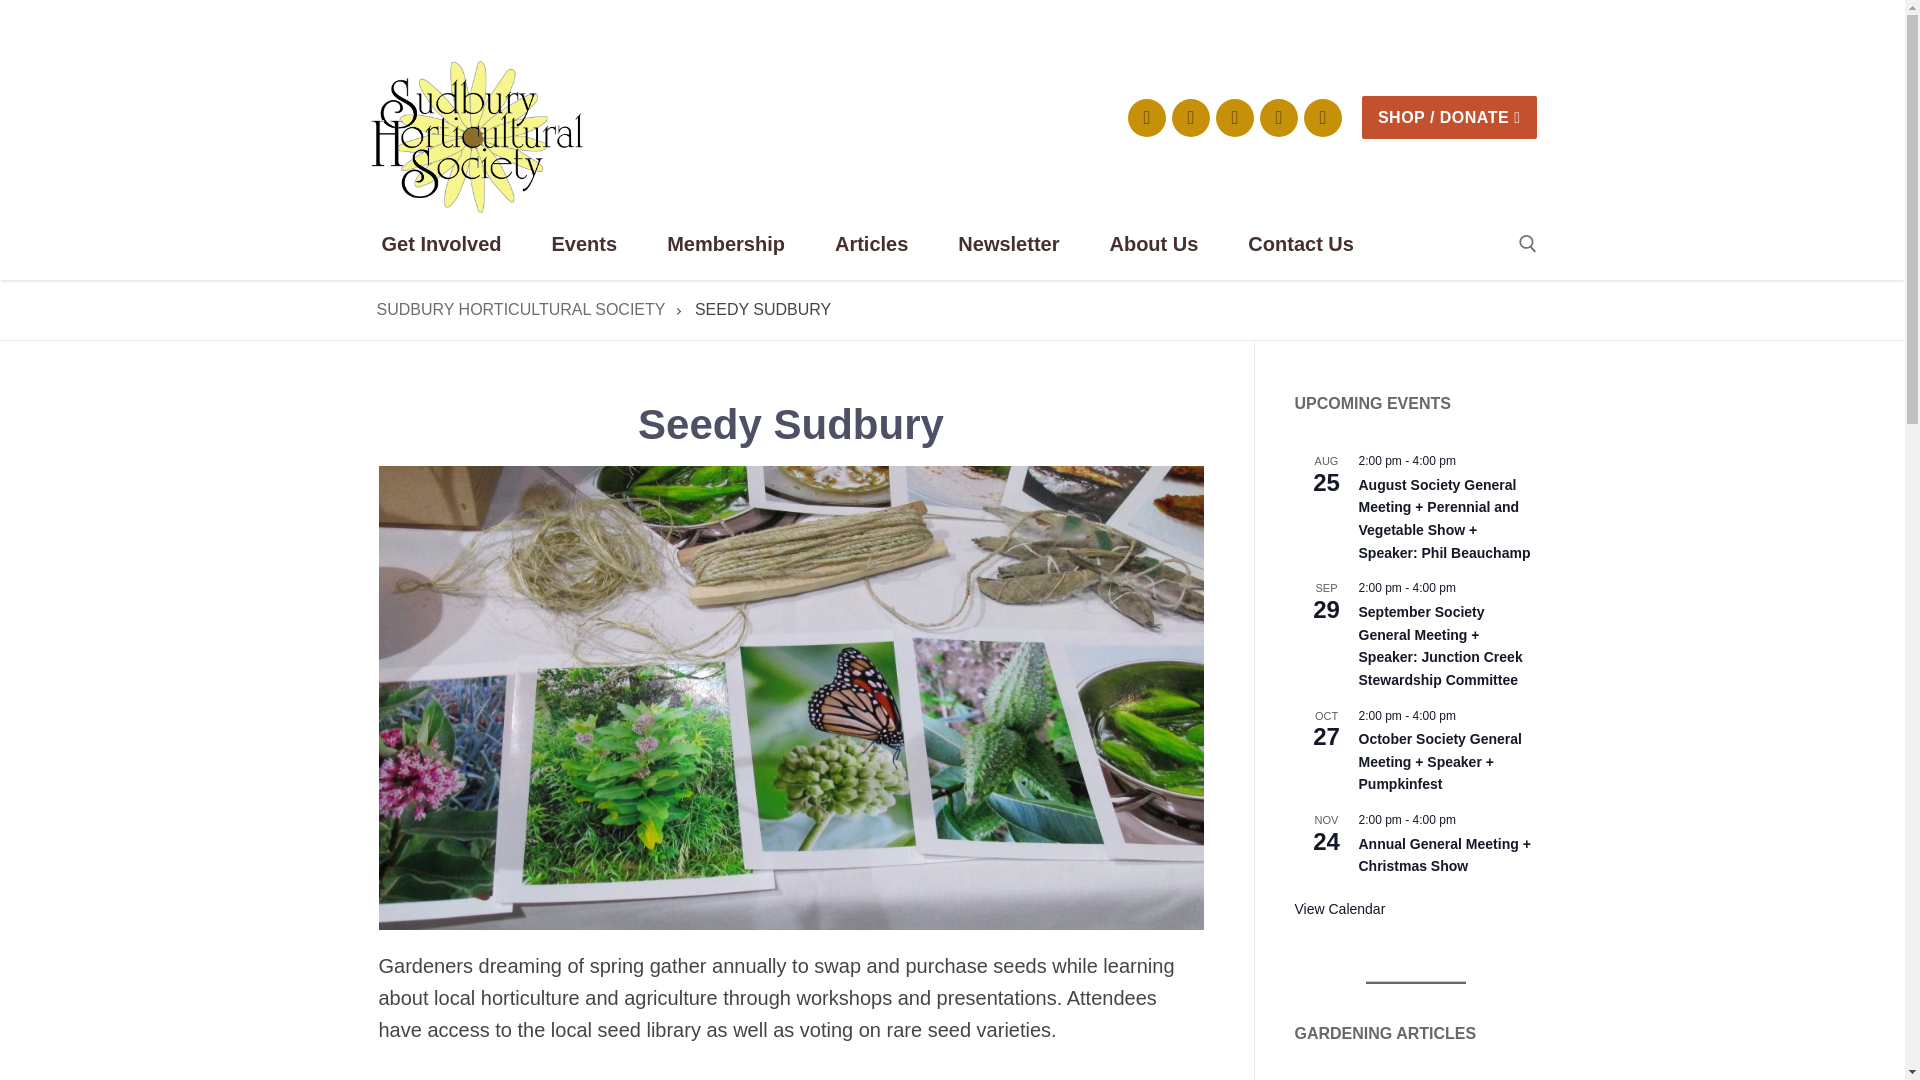 Image resolution: width=1920 pixels, height=1080 pixels. Describe the element at coordinates (1190, 118) in the screenshot. I see `Instagram` at that location.